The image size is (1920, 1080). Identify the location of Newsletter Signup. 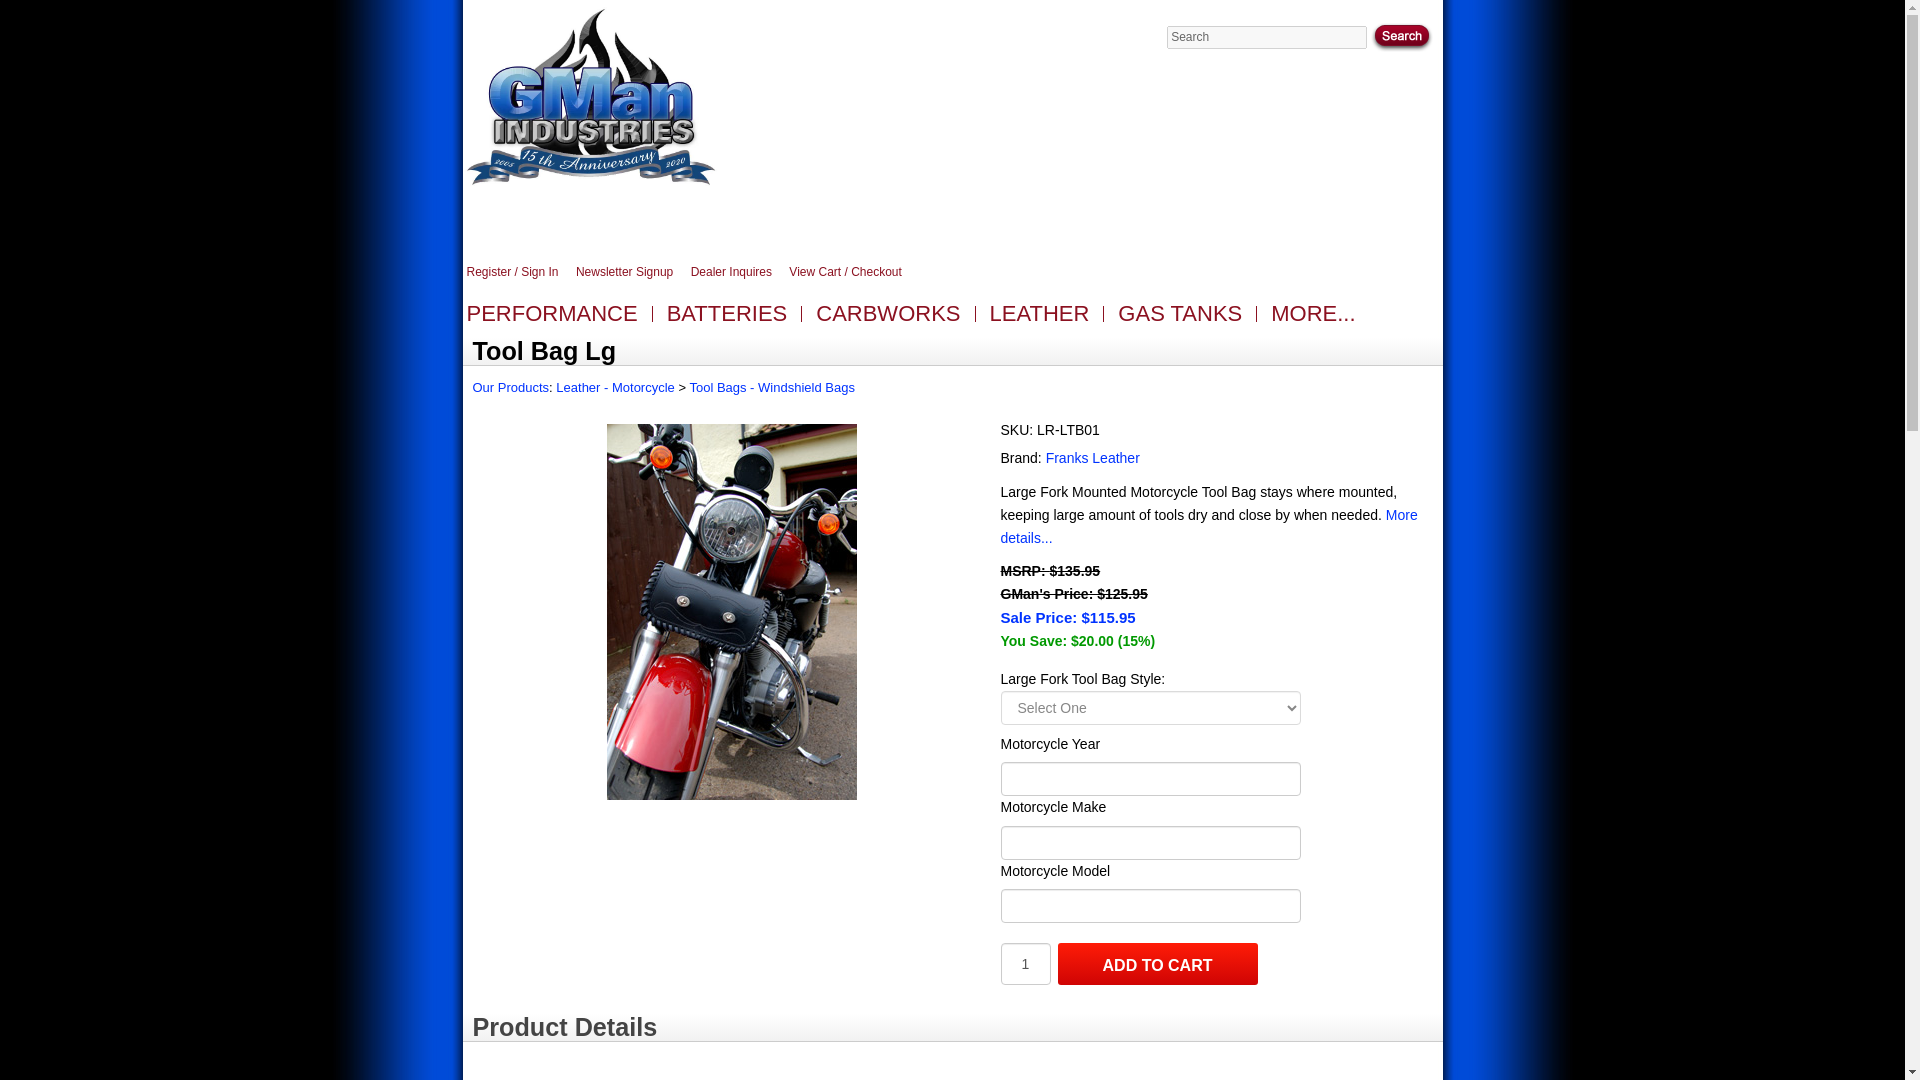
(632, 271).